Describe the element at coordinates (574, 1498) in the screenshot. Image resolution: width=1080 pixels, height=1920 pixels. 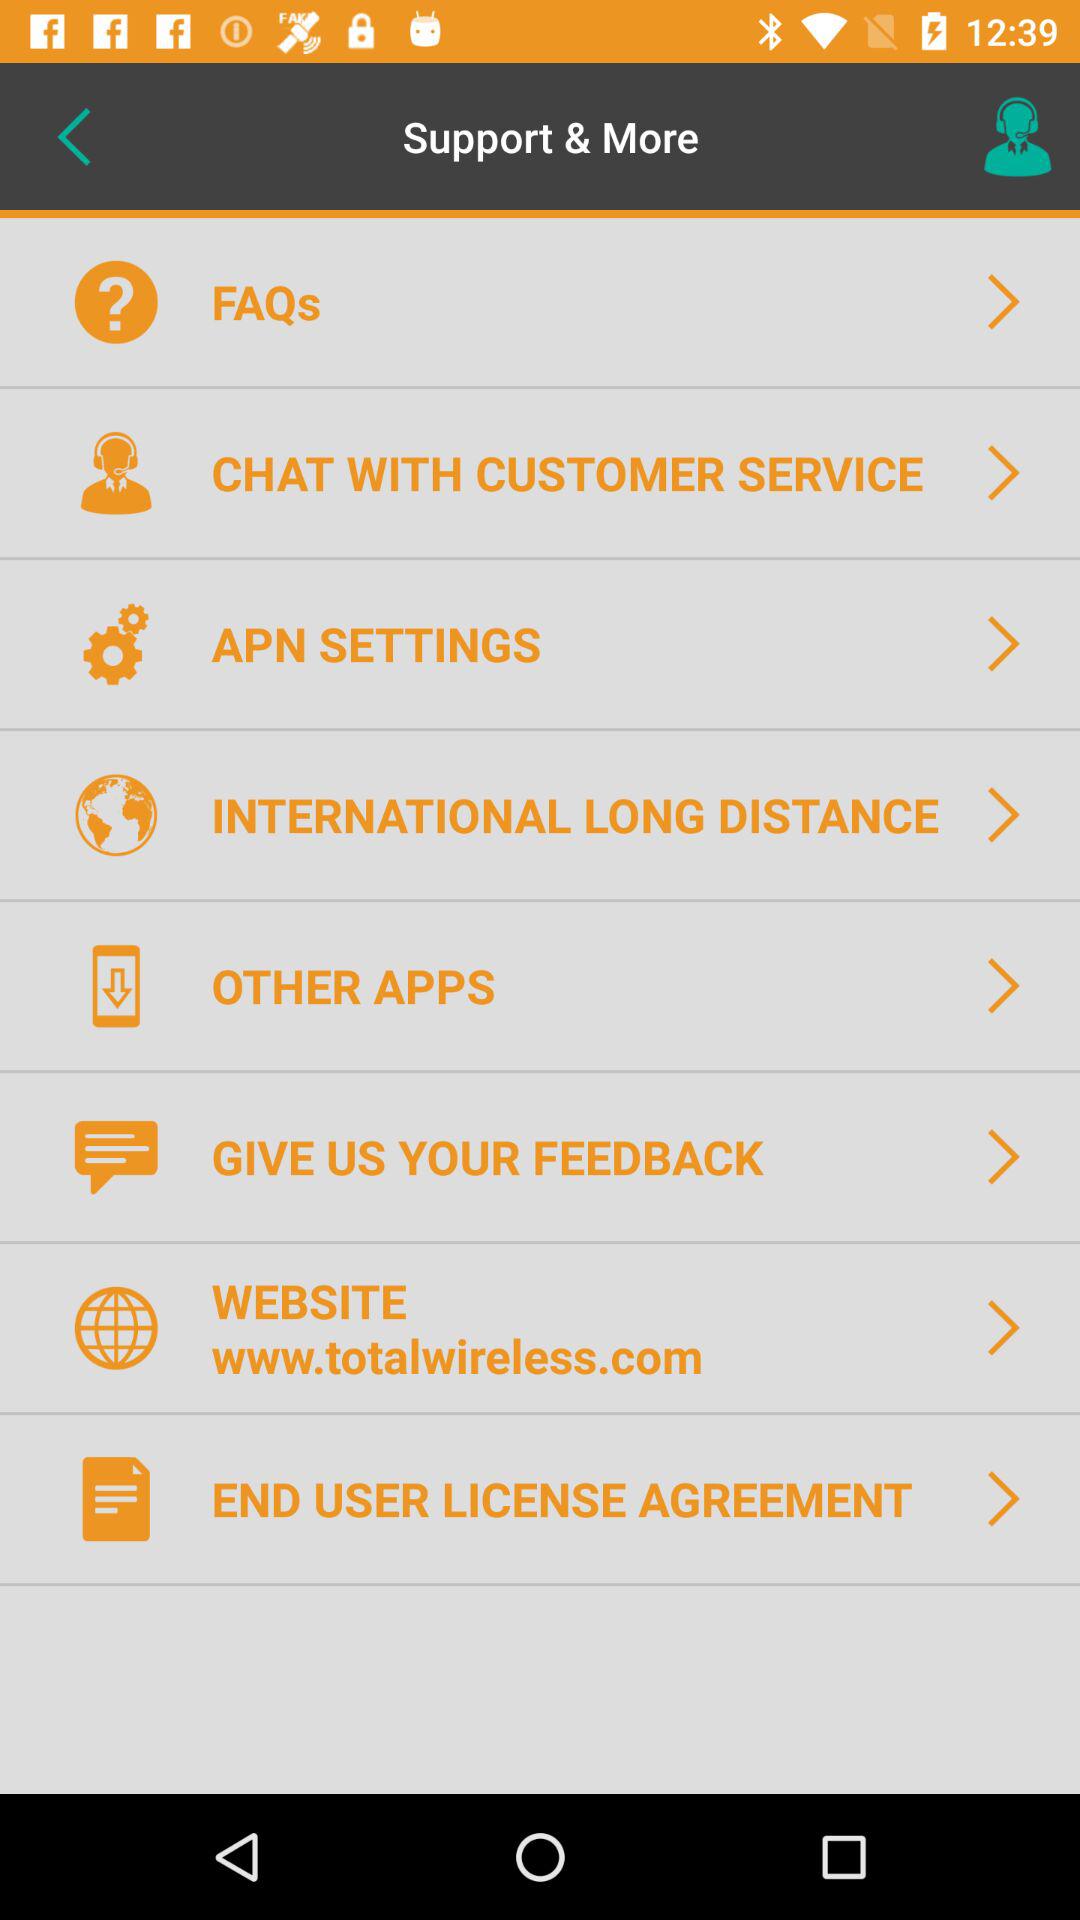
I see `choose item below website www totalwireless` at that location.